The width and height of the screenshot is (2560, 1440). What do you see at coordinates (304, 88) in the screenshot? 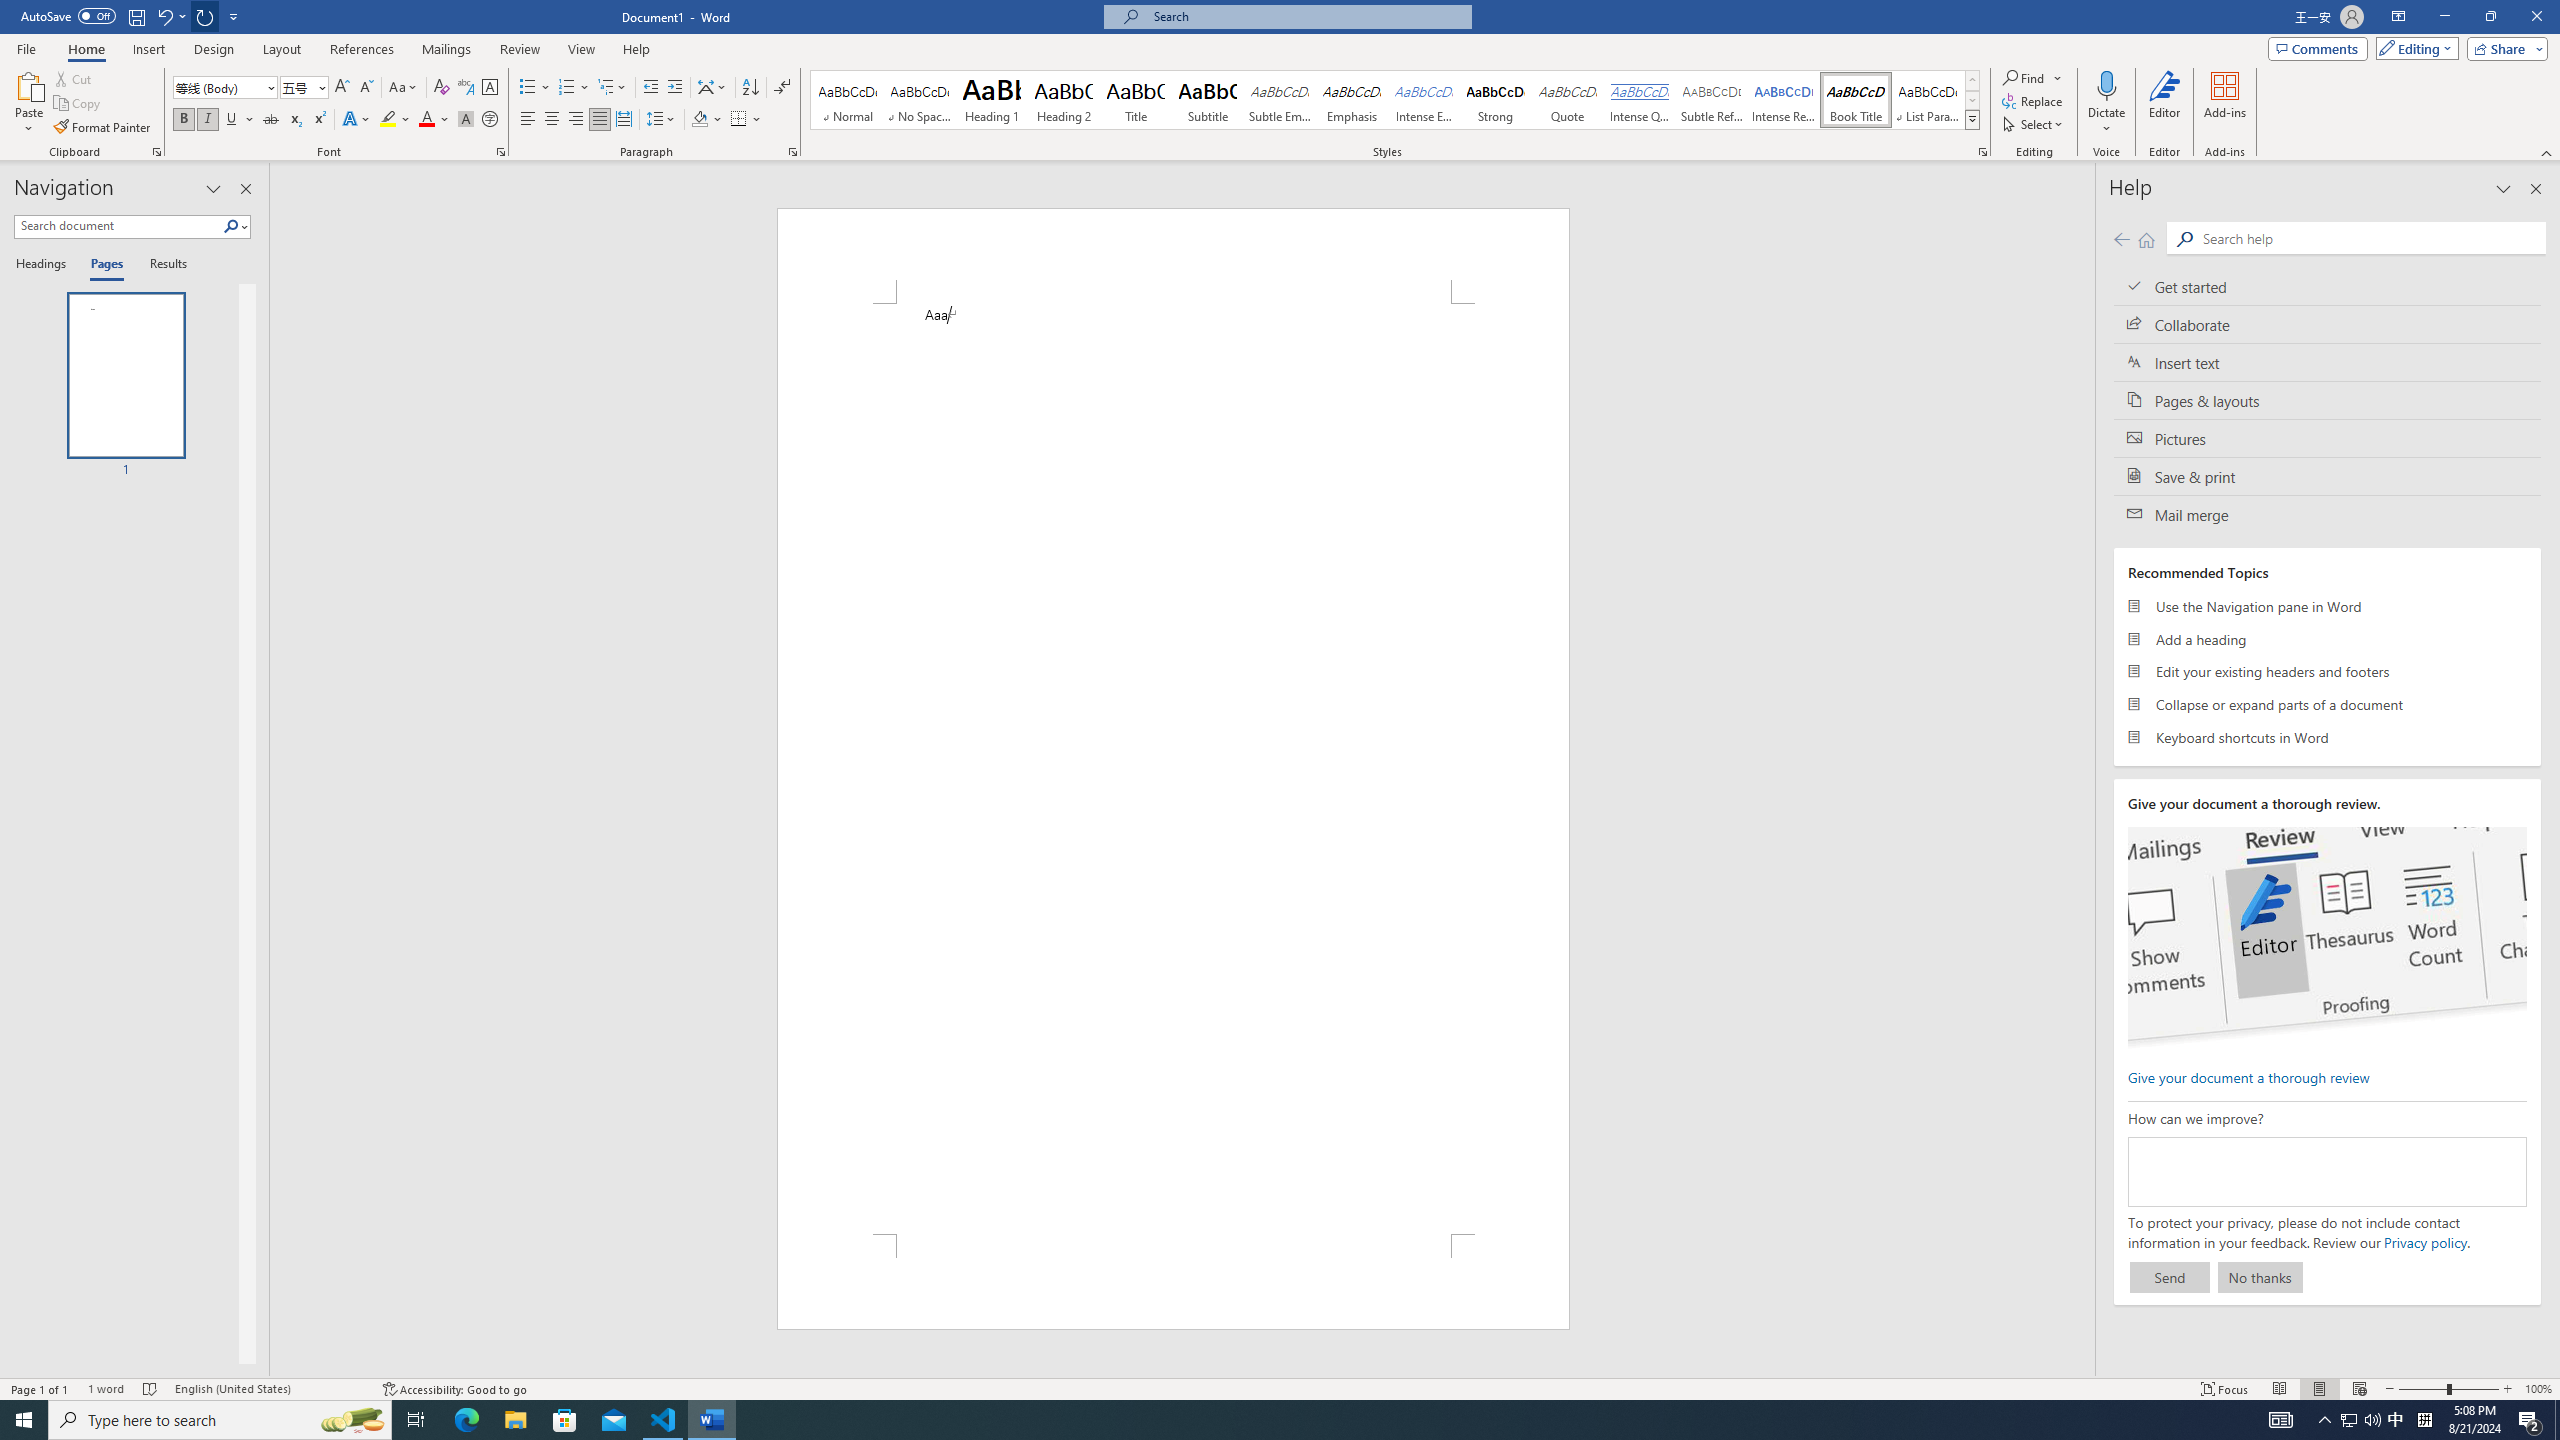
I see `Font Size` at bounding box center [304, 88].